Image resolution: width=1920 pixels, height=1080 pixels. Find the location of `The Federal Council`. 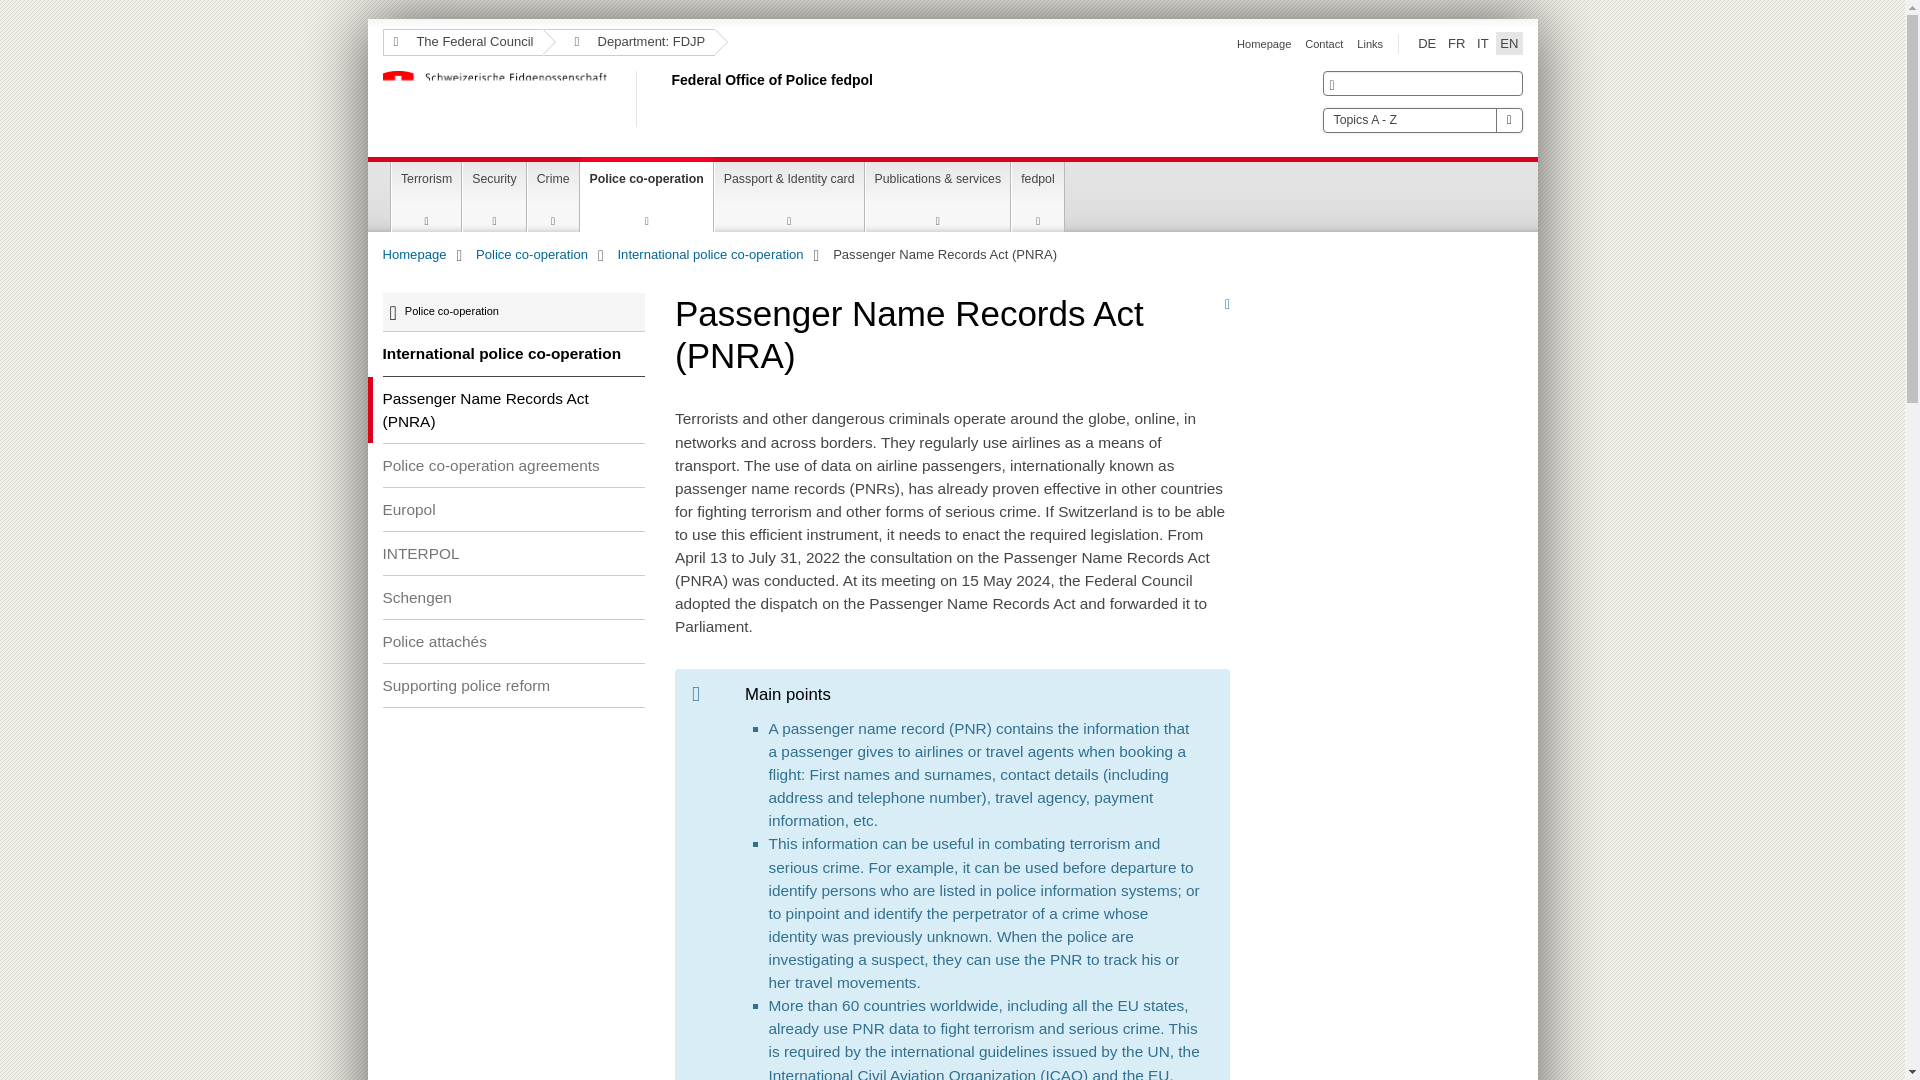

The Federal Council is located at coordinates (462, 42).